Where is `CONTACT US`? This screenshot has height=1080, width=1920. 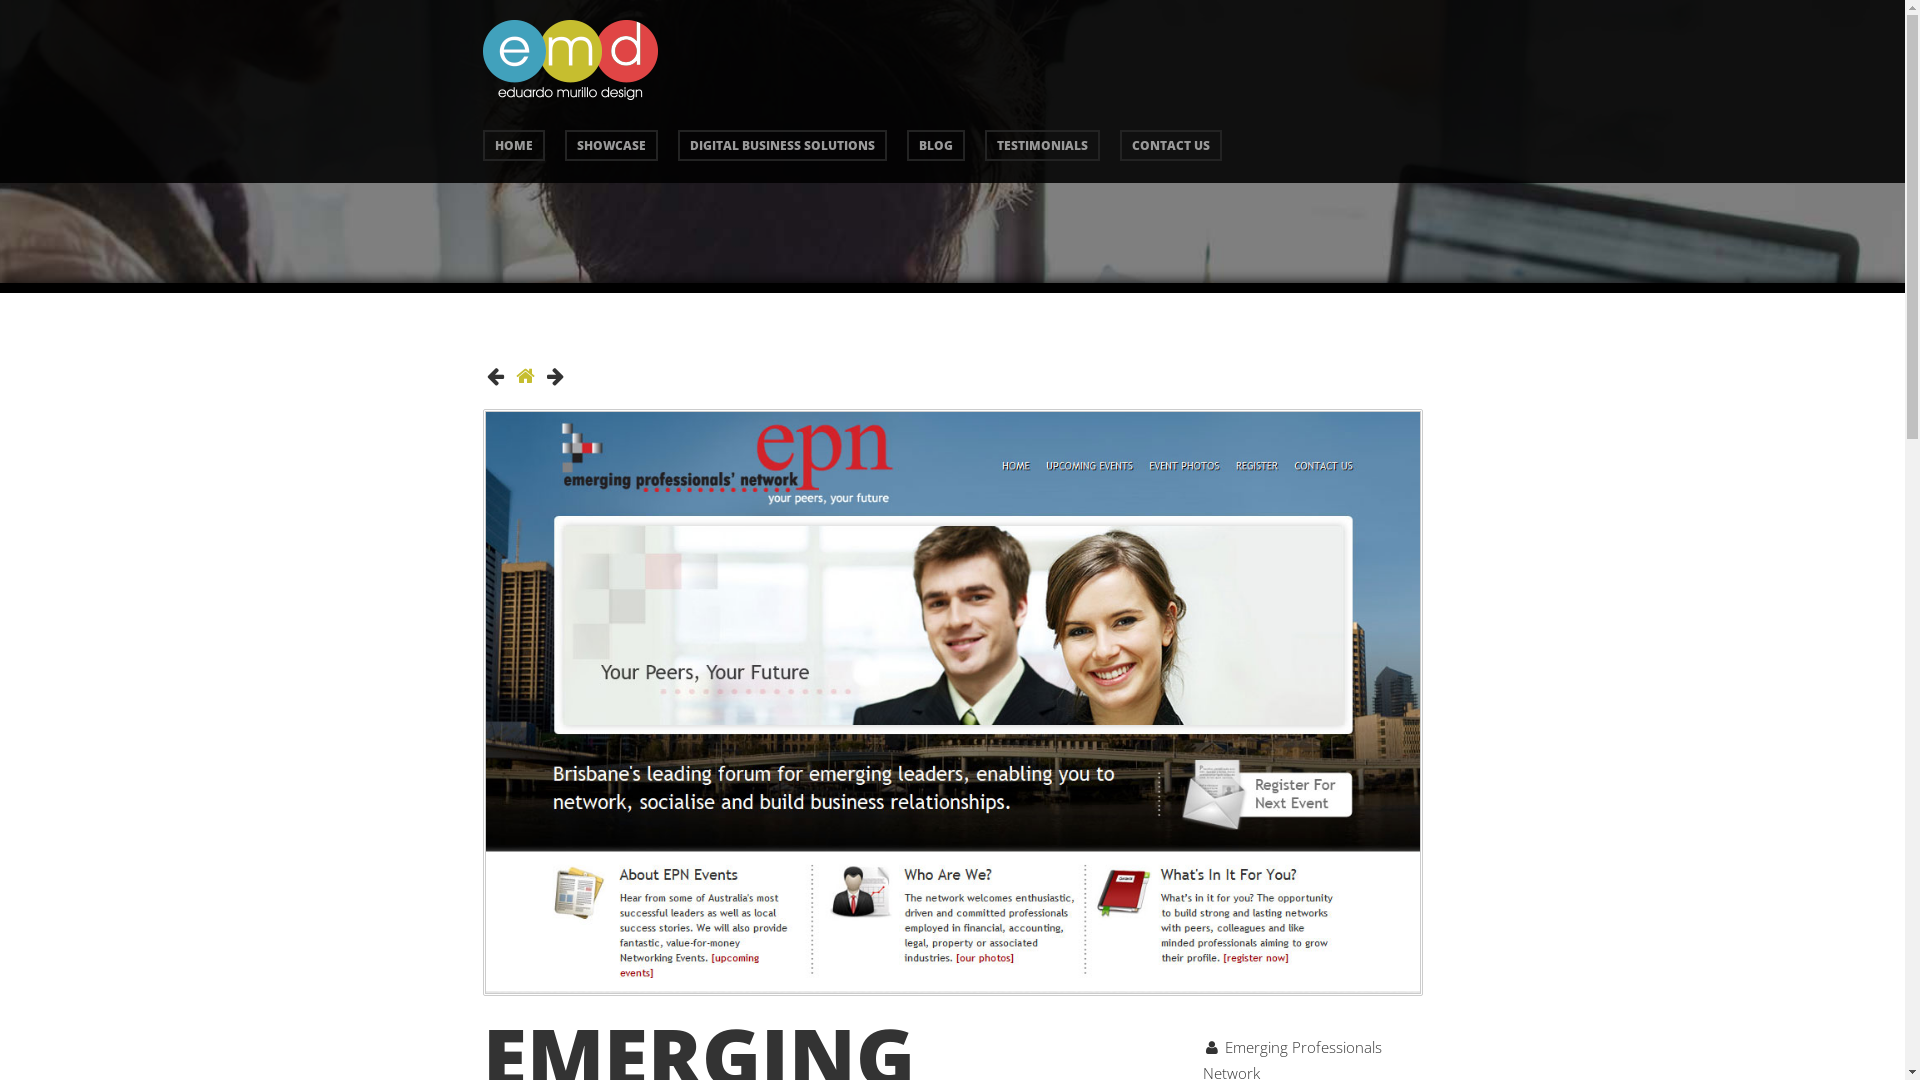 CONTACT US is located at coordinates (1171, 146).